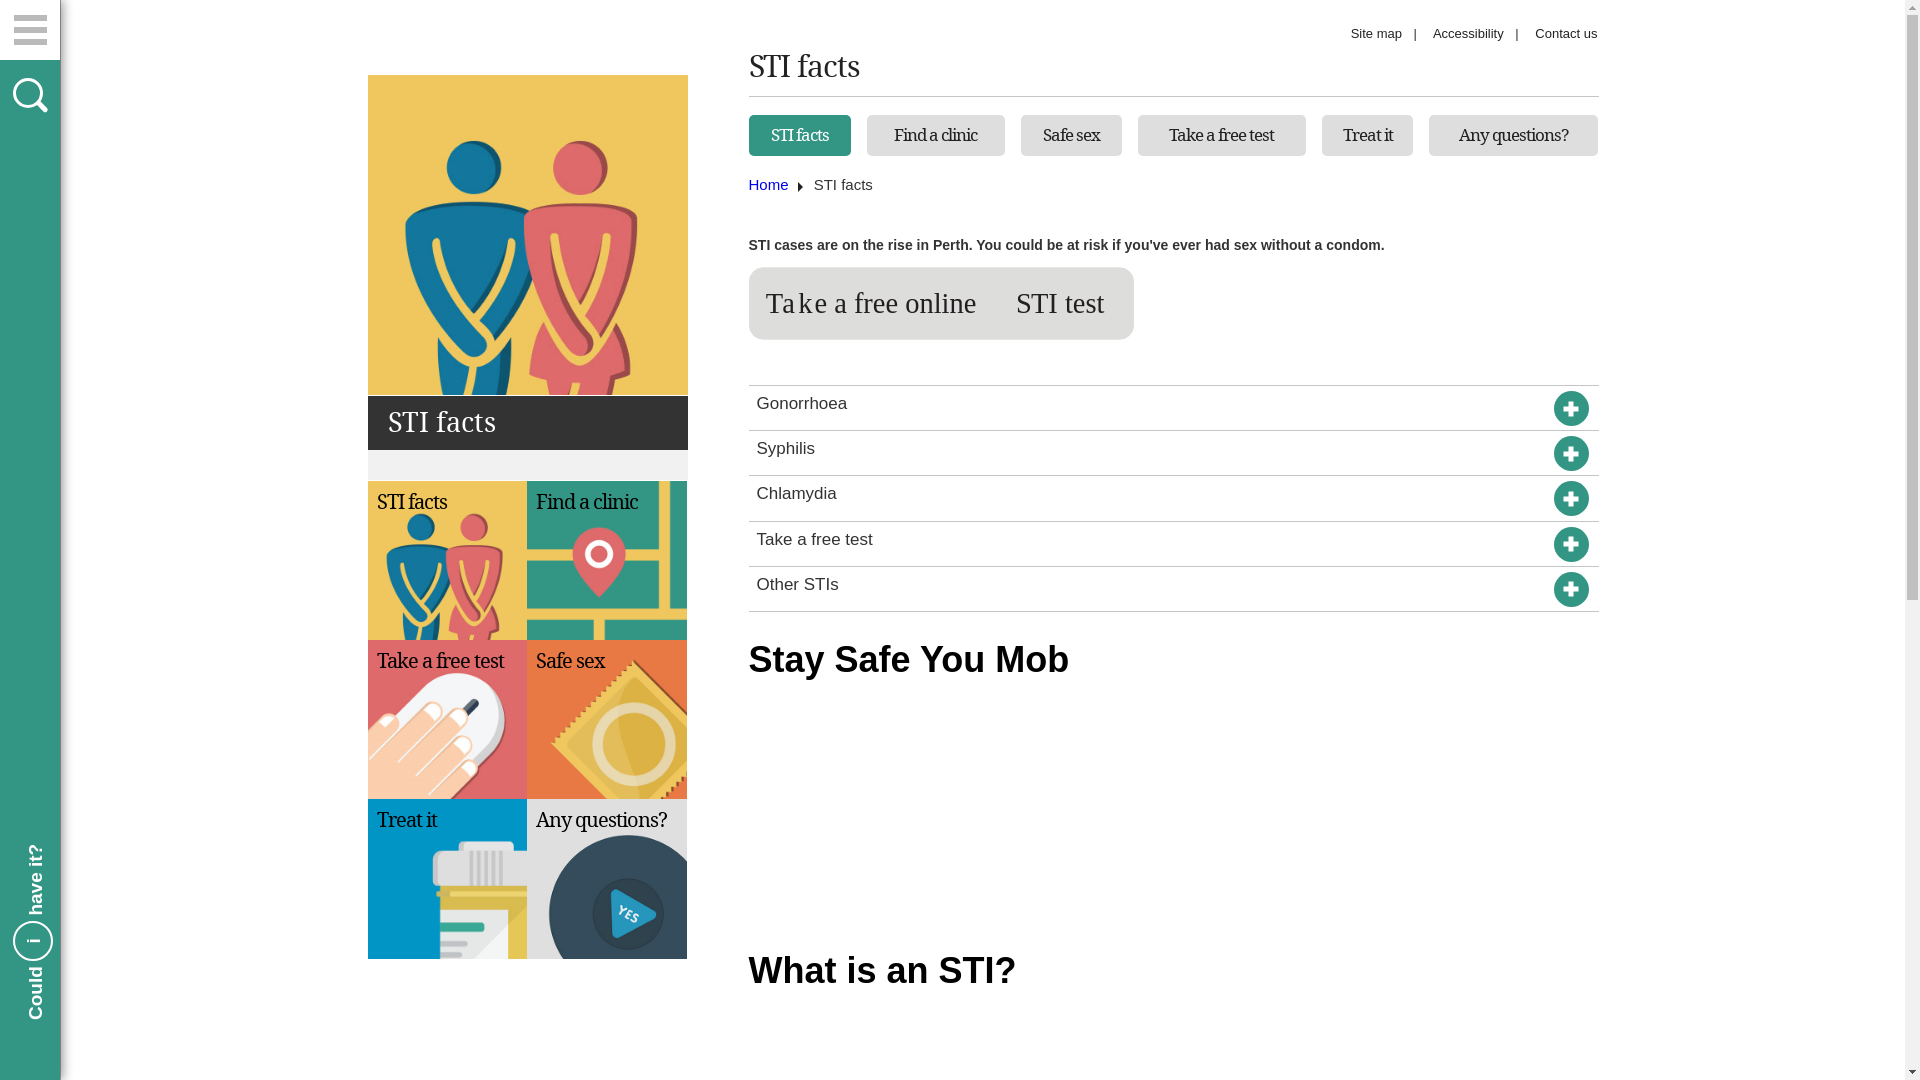 The height and width of the screenshot is (1080, 1920). I want to click on Chlamydia, so click(1173, 498).